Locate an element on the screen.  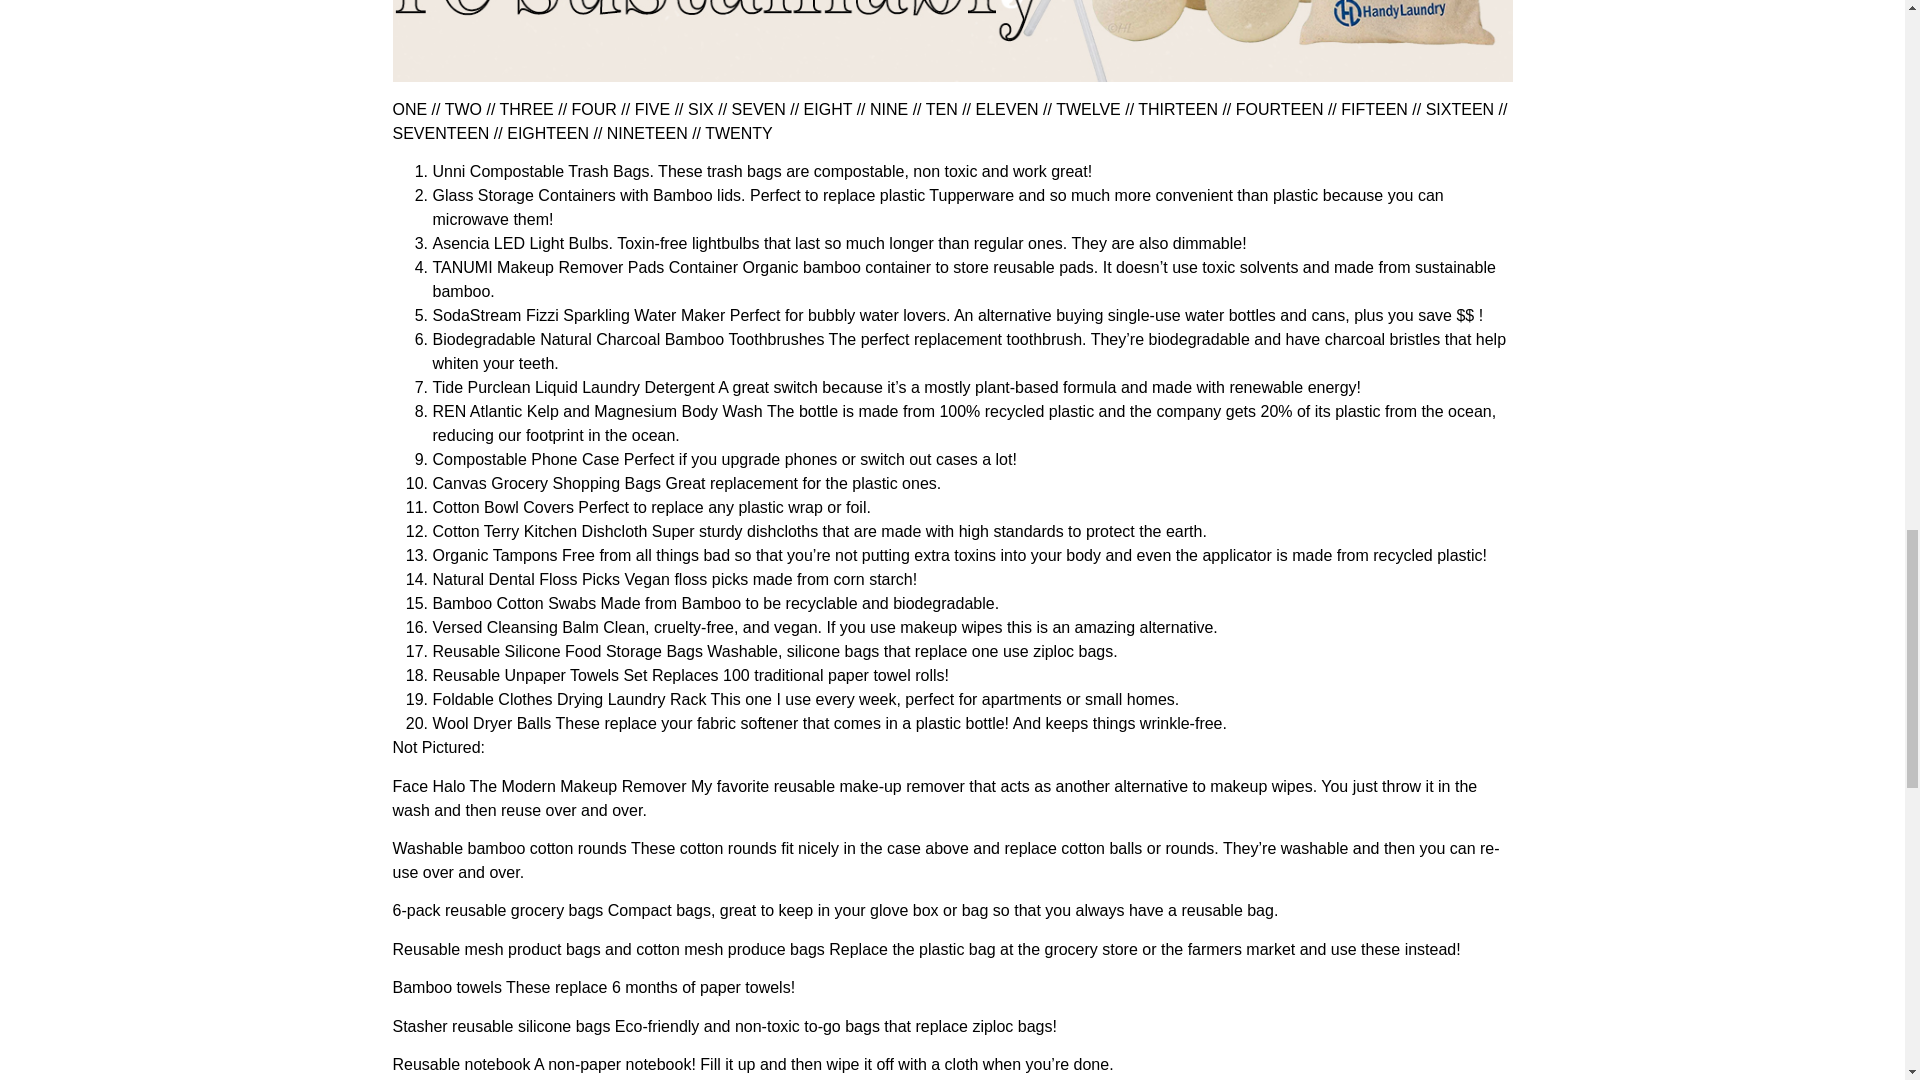
SEVEN is located at coordinates (758, 109).